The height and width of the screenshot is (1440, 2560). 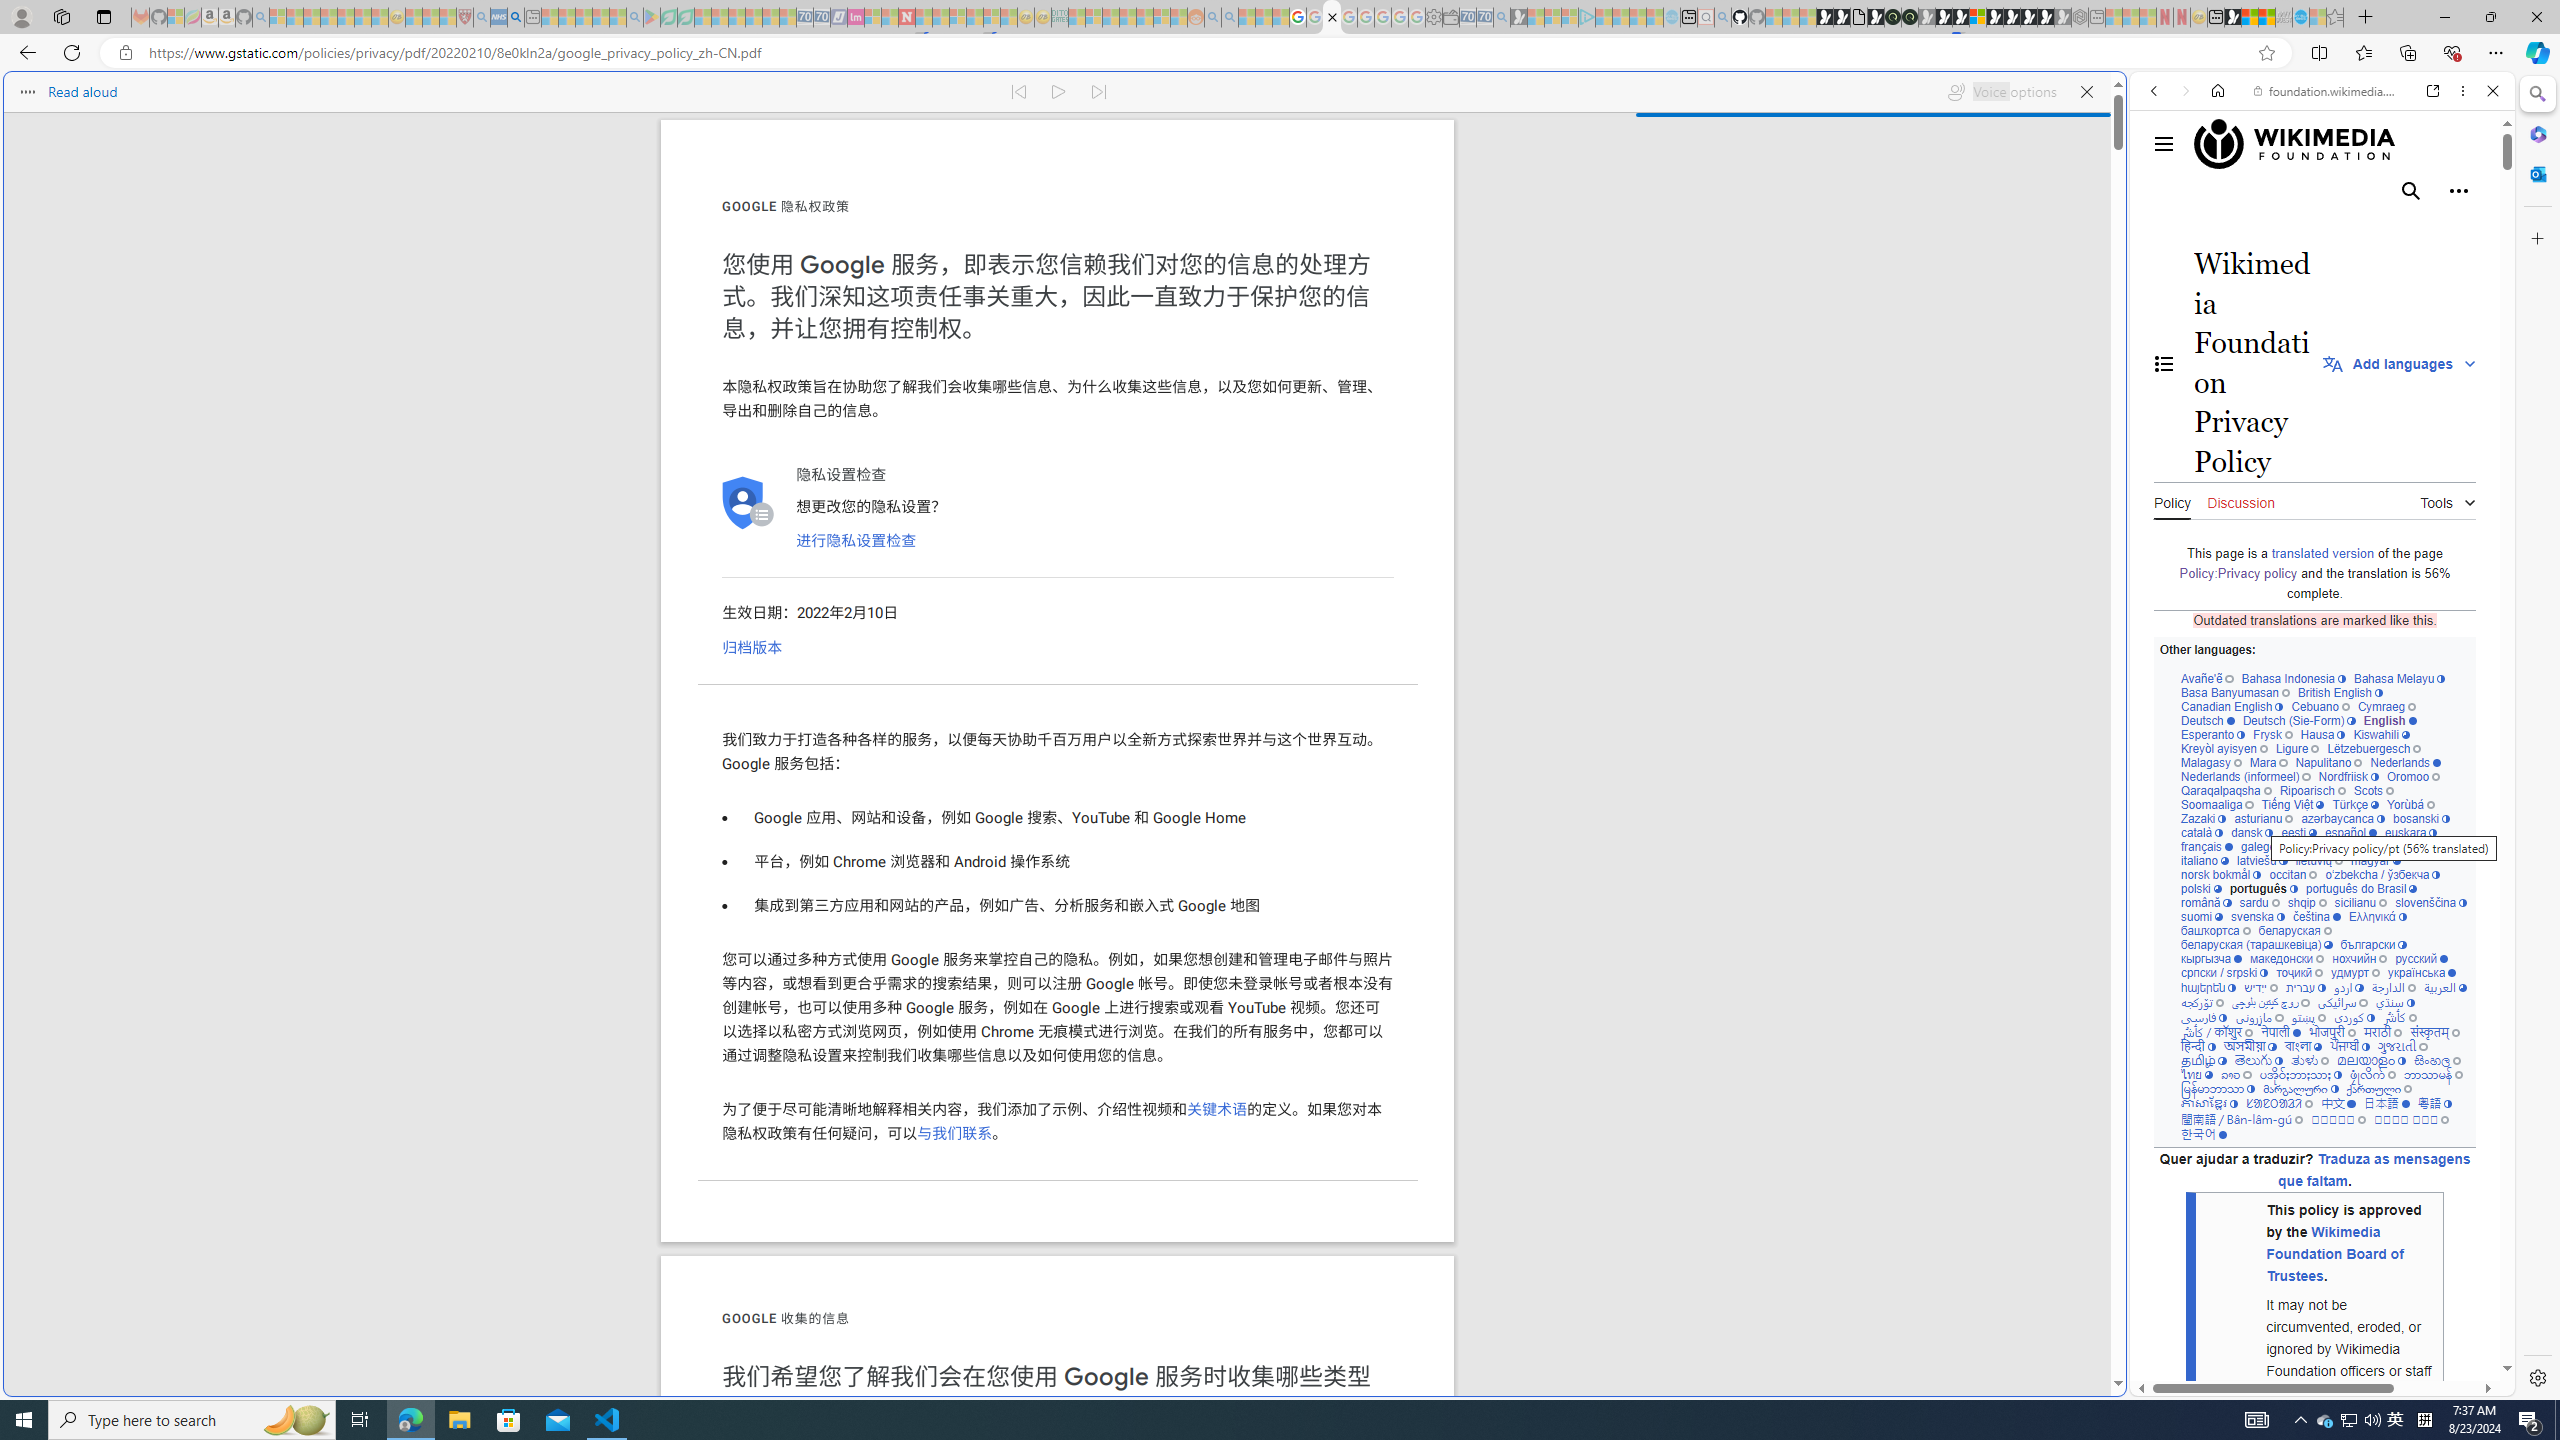 I want to click on Ligure, so click(x=2297, y=748).